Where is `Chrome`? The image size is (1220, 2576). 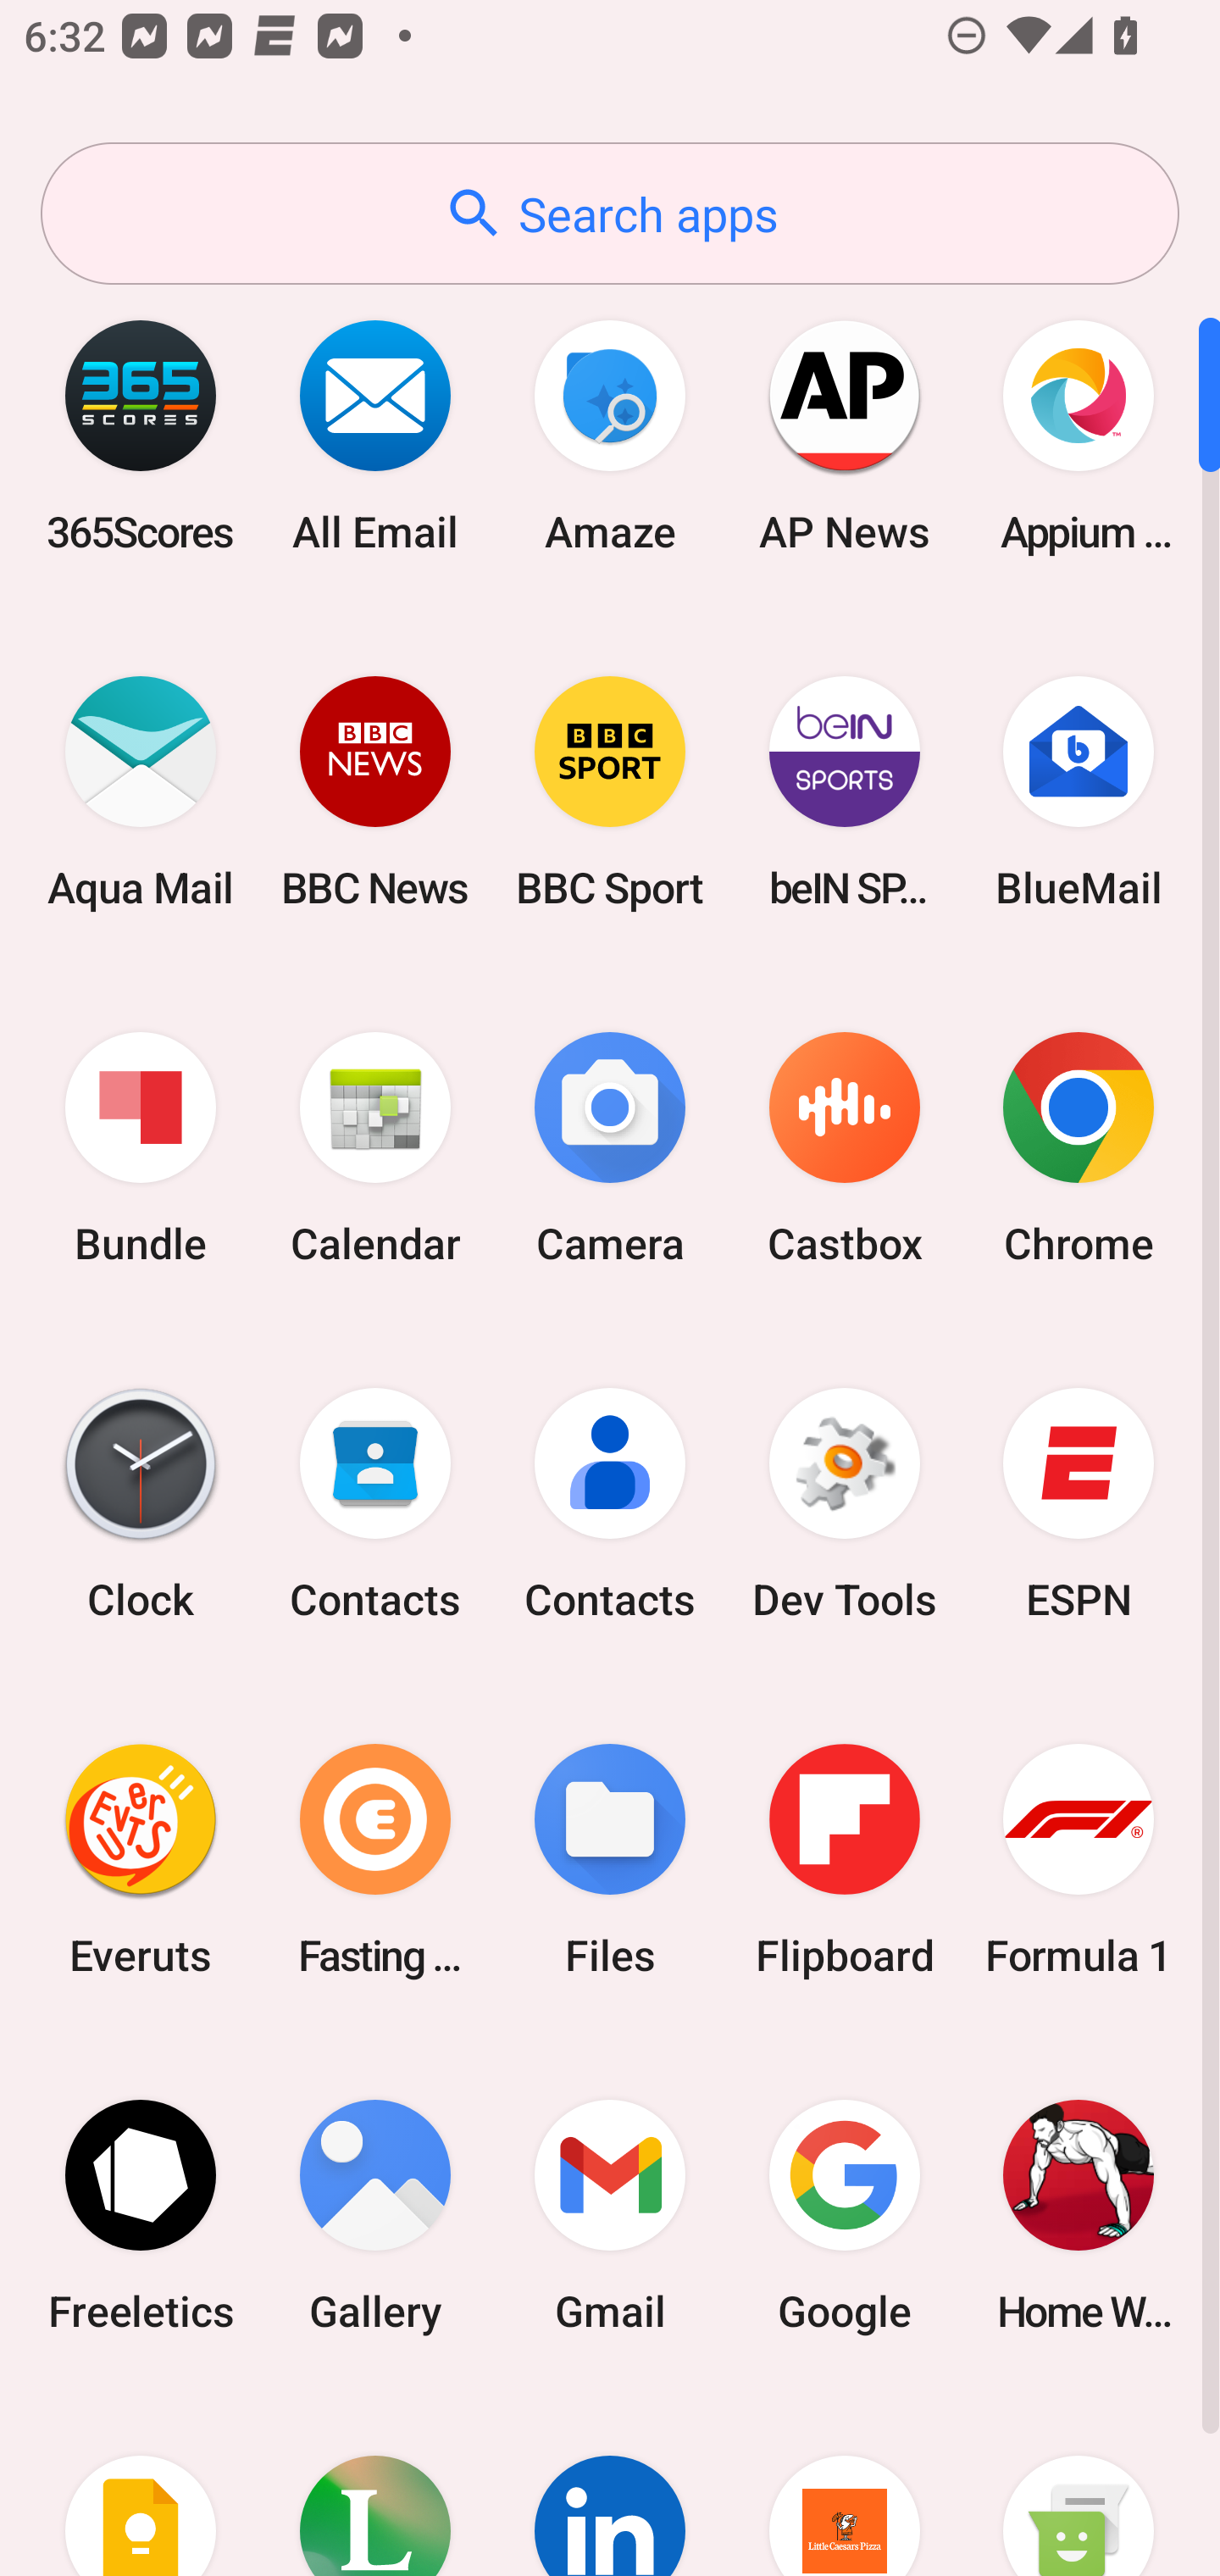 Chrome is located at coordinates (1079, 1149).